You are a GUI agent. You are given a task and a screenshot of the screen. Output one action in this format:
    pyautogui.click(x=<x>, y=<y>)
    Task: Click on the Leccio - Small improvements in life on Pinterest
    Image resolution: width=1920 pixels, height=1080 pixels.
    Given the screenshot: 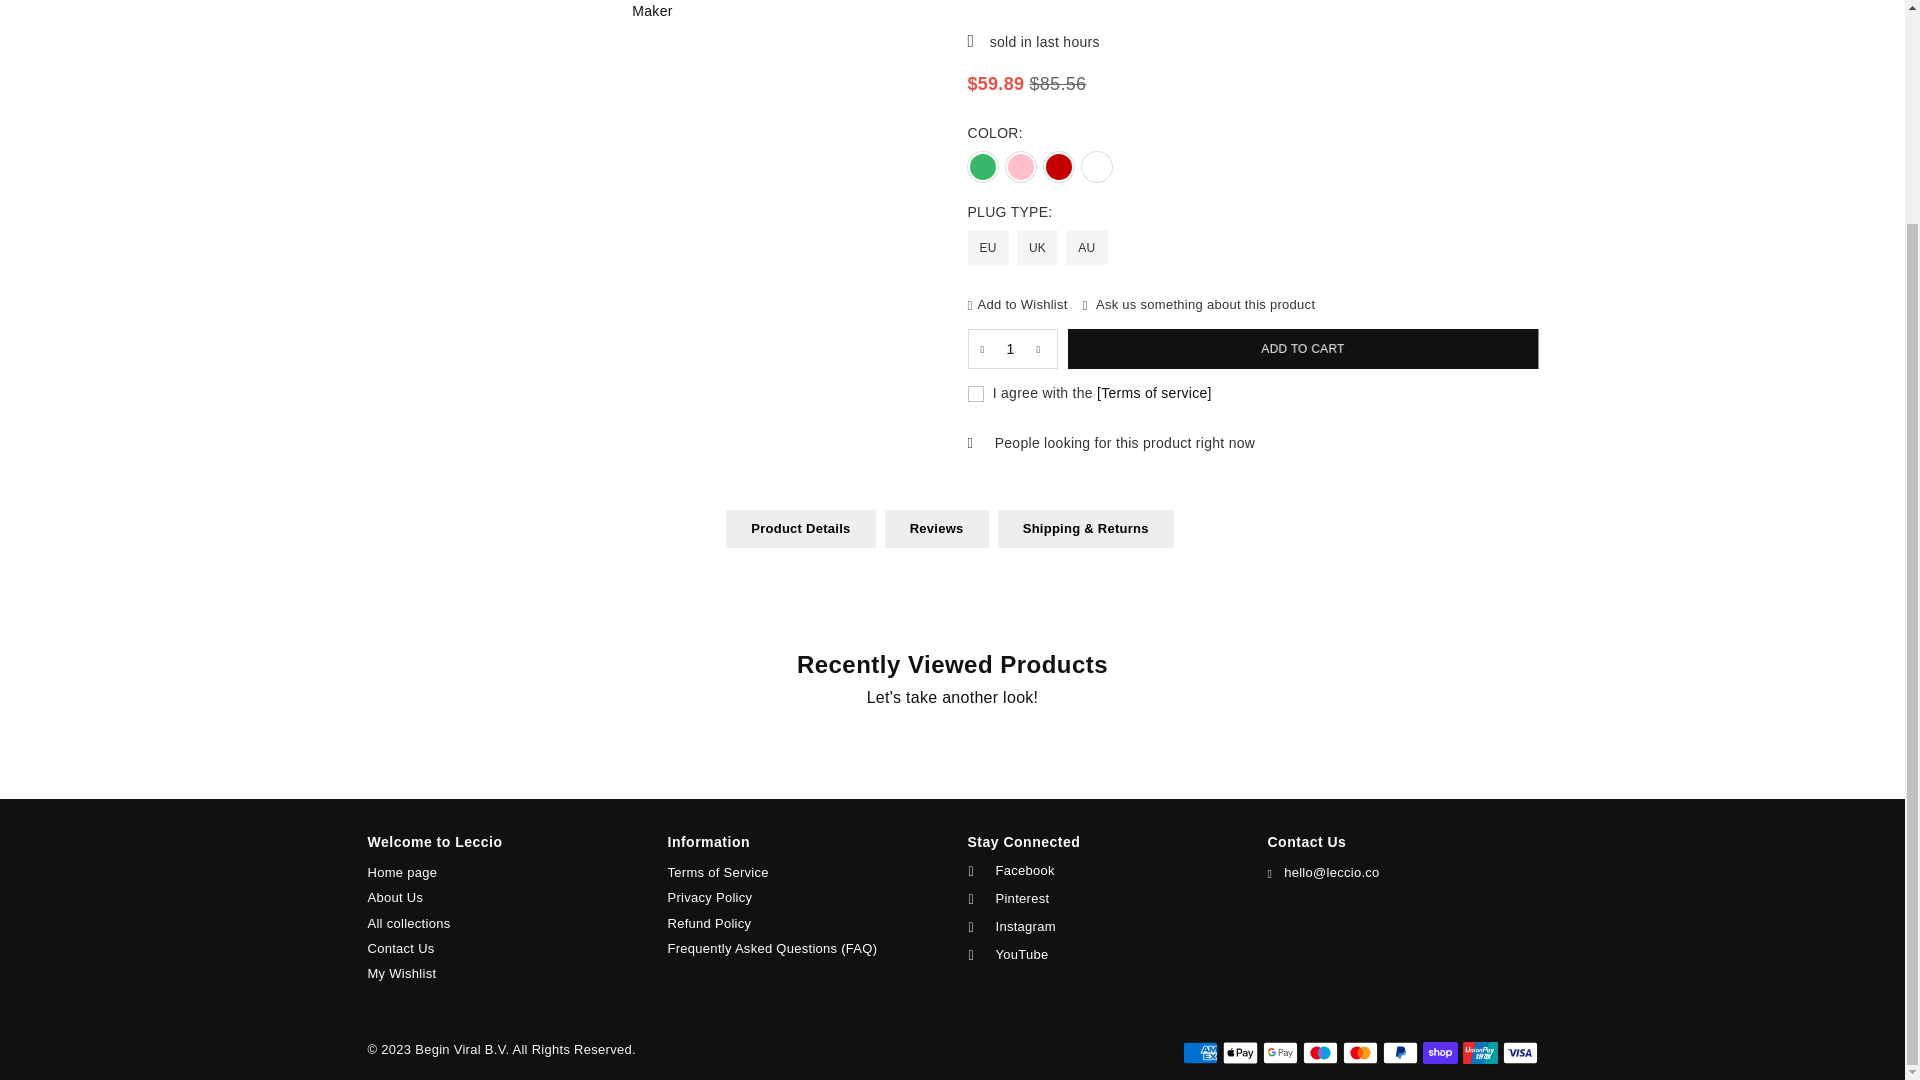 What is the action you would take?
    pyautogui.click(x=1096, y=899)
    